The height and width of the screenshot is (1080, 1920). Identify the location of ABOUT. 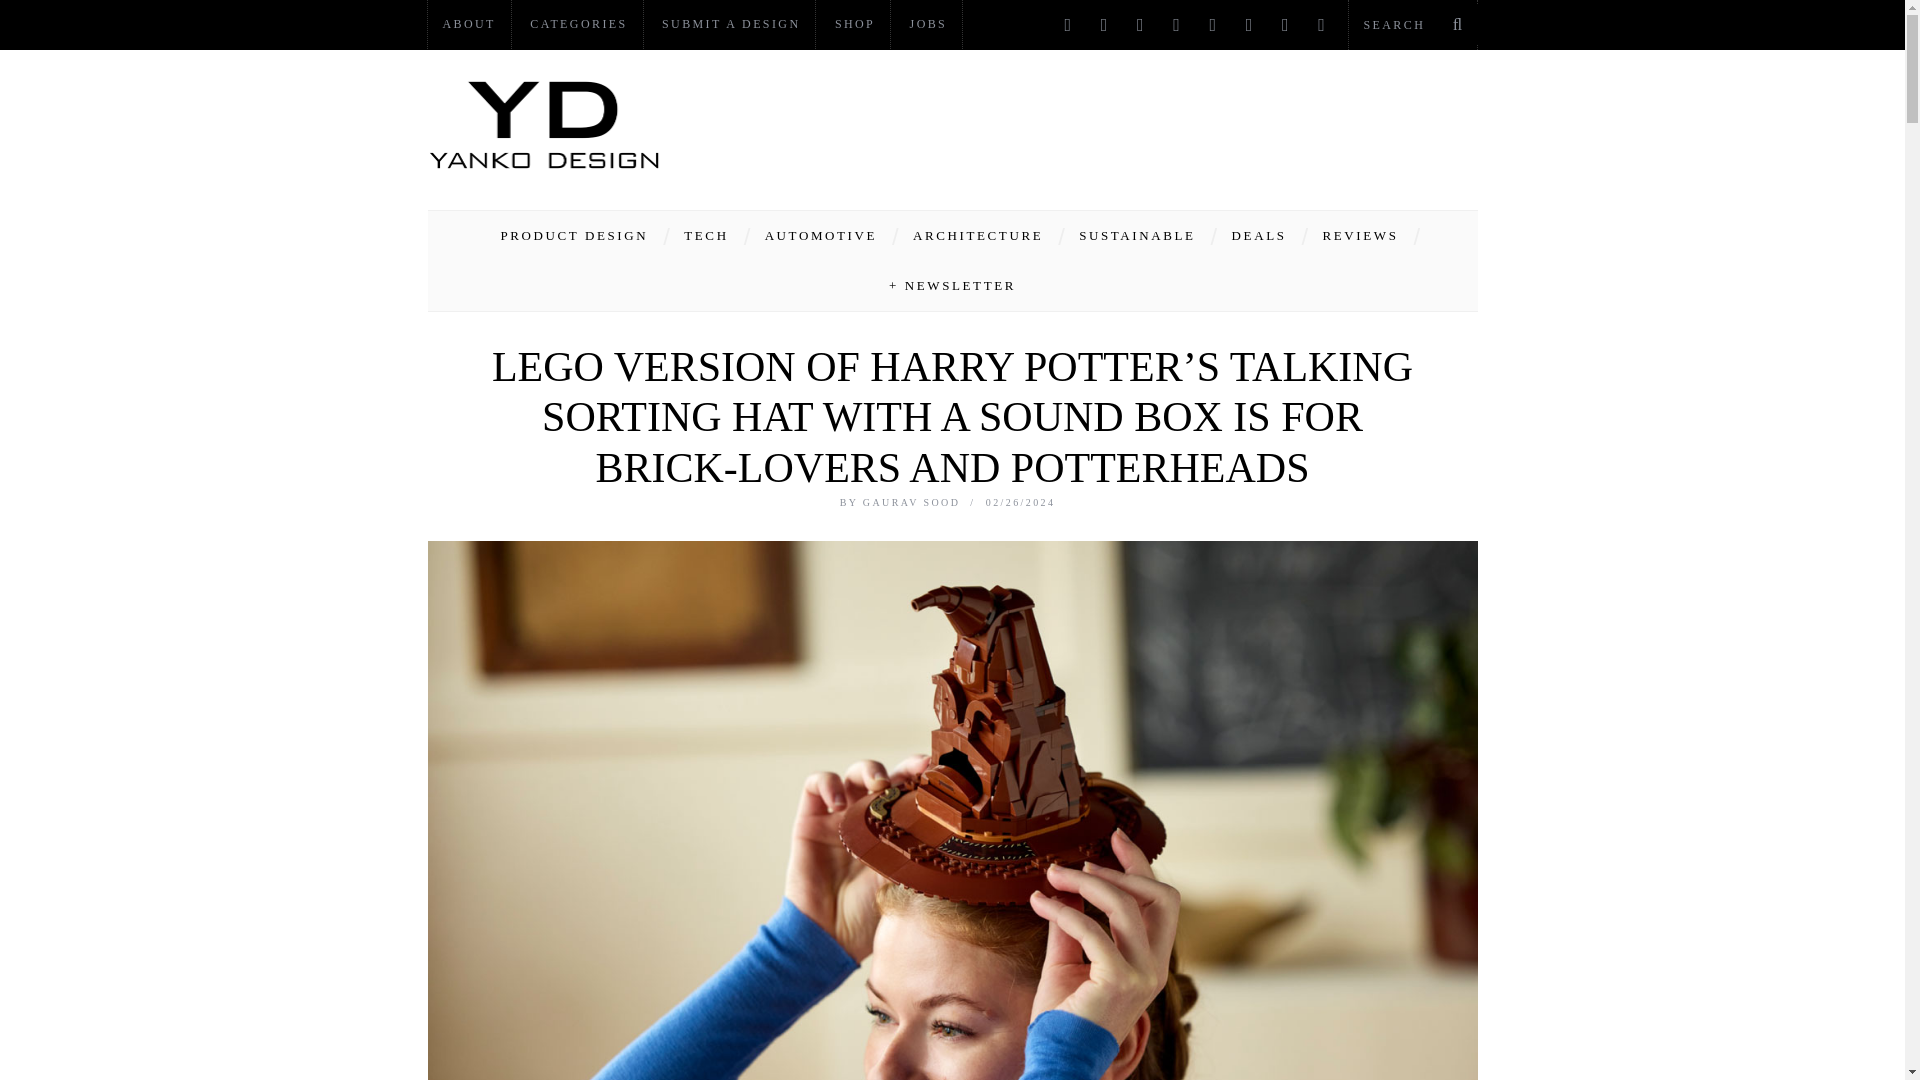
(469, 24).